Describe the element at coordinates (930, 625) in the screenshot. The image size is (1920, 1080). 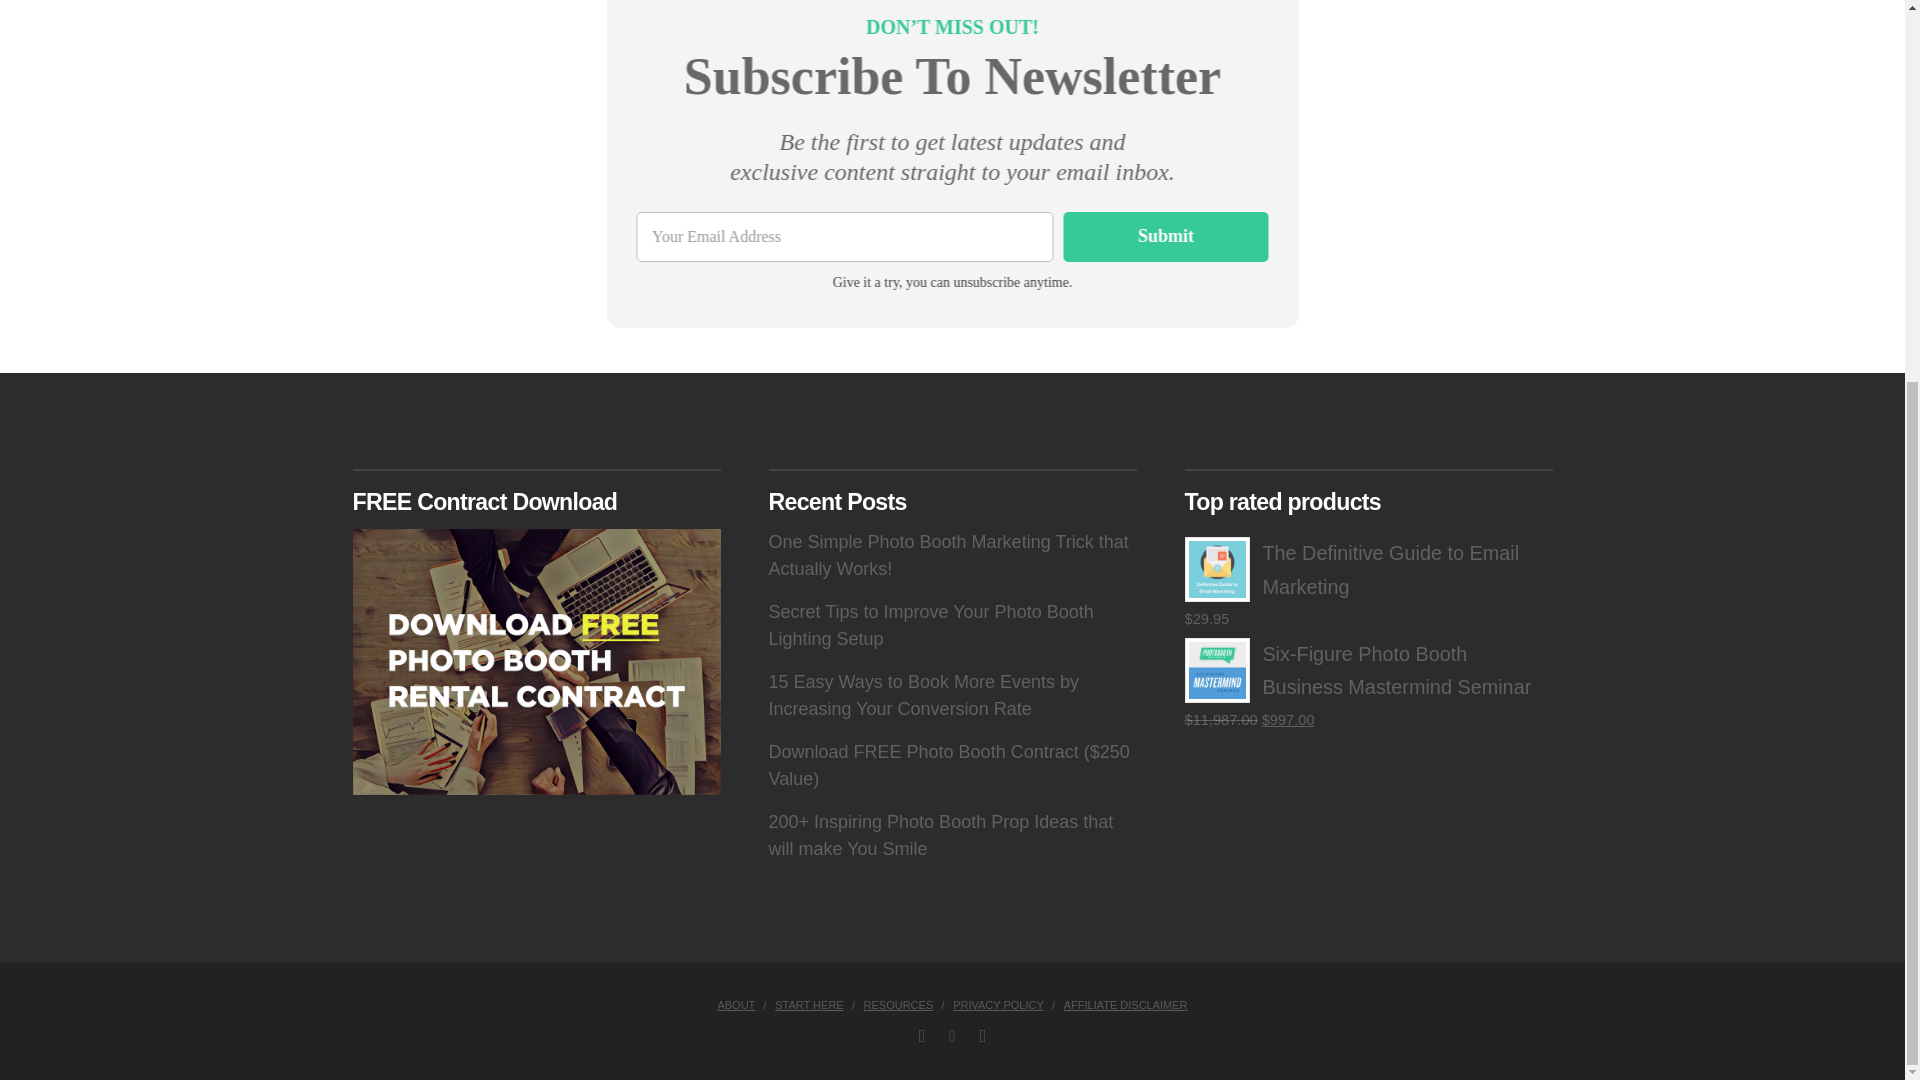
I see `Secret Tips to Improve Your Photo Booth Lighting Setup` at that location.